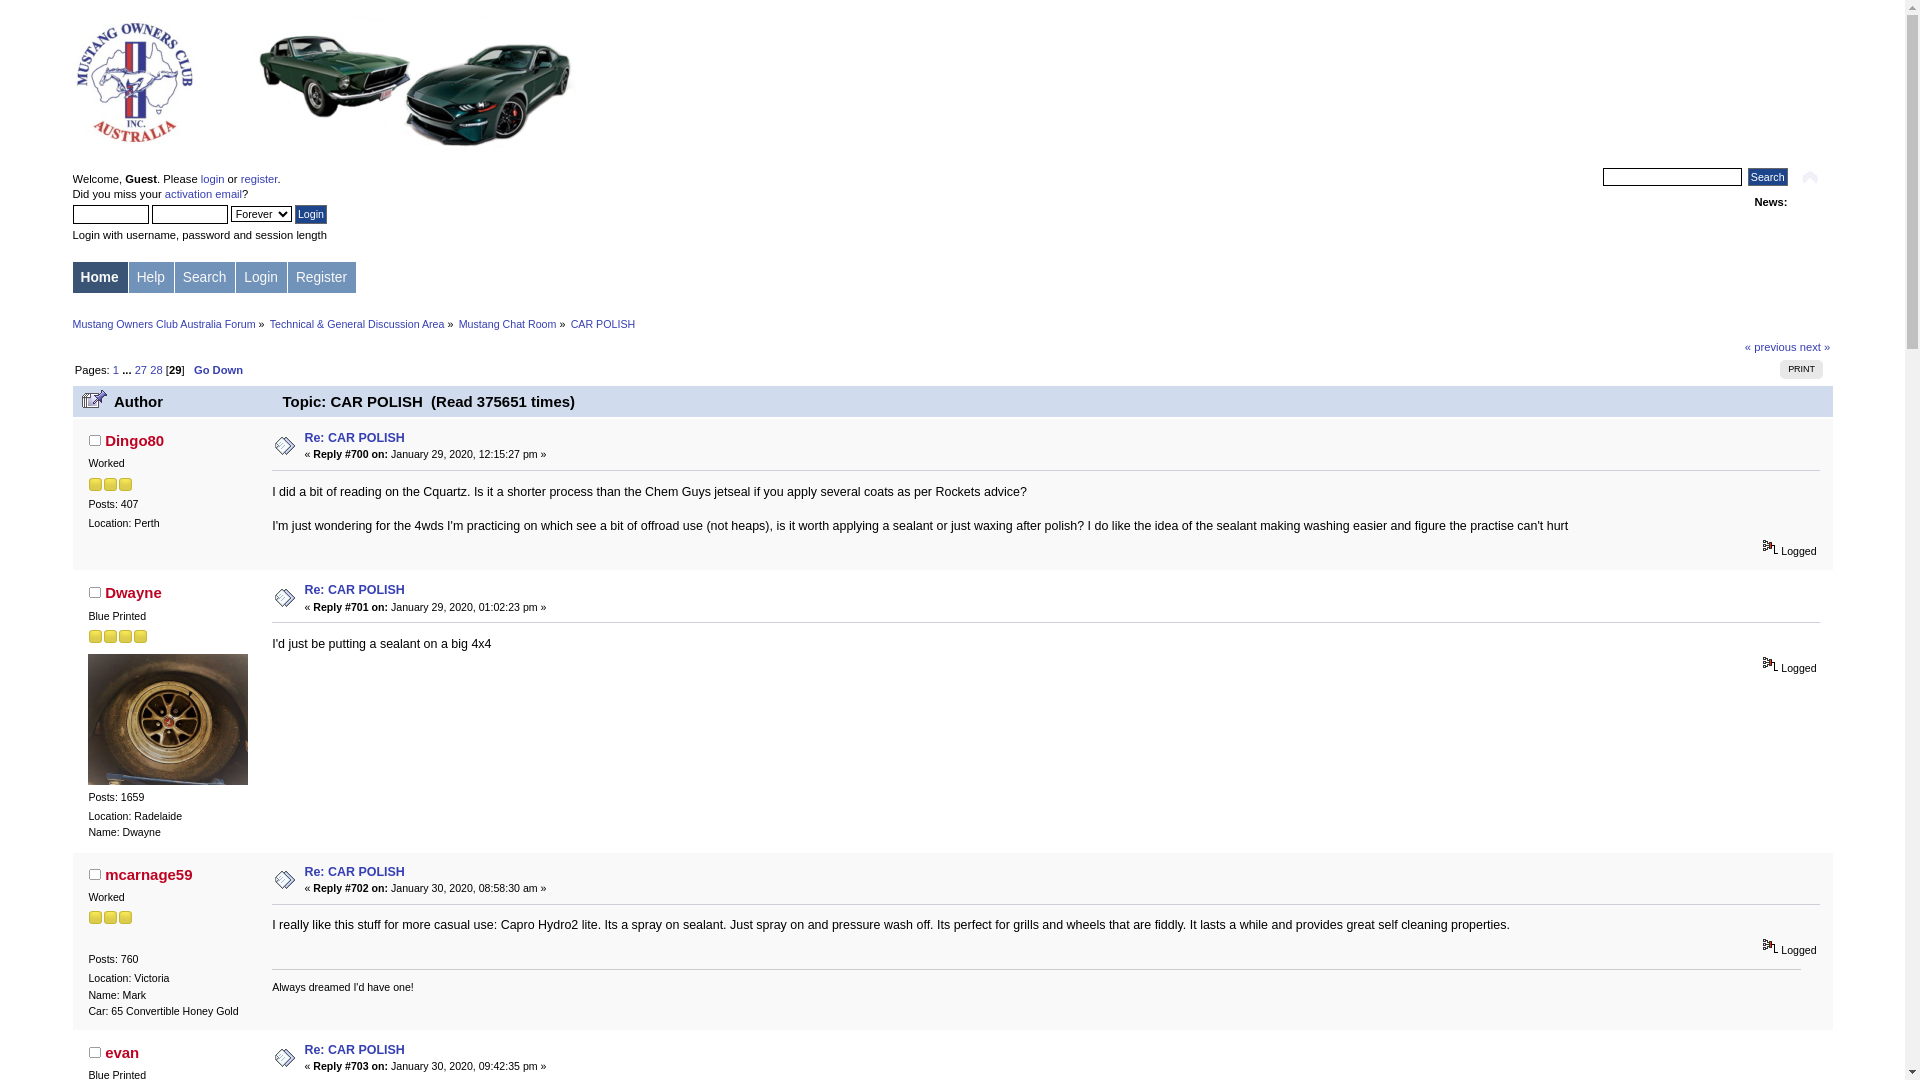 The image size is (1920, 1080). What do you see at coordinates (213, 179) in the screenshot?
I see `login` at bounding box center [213, 179].